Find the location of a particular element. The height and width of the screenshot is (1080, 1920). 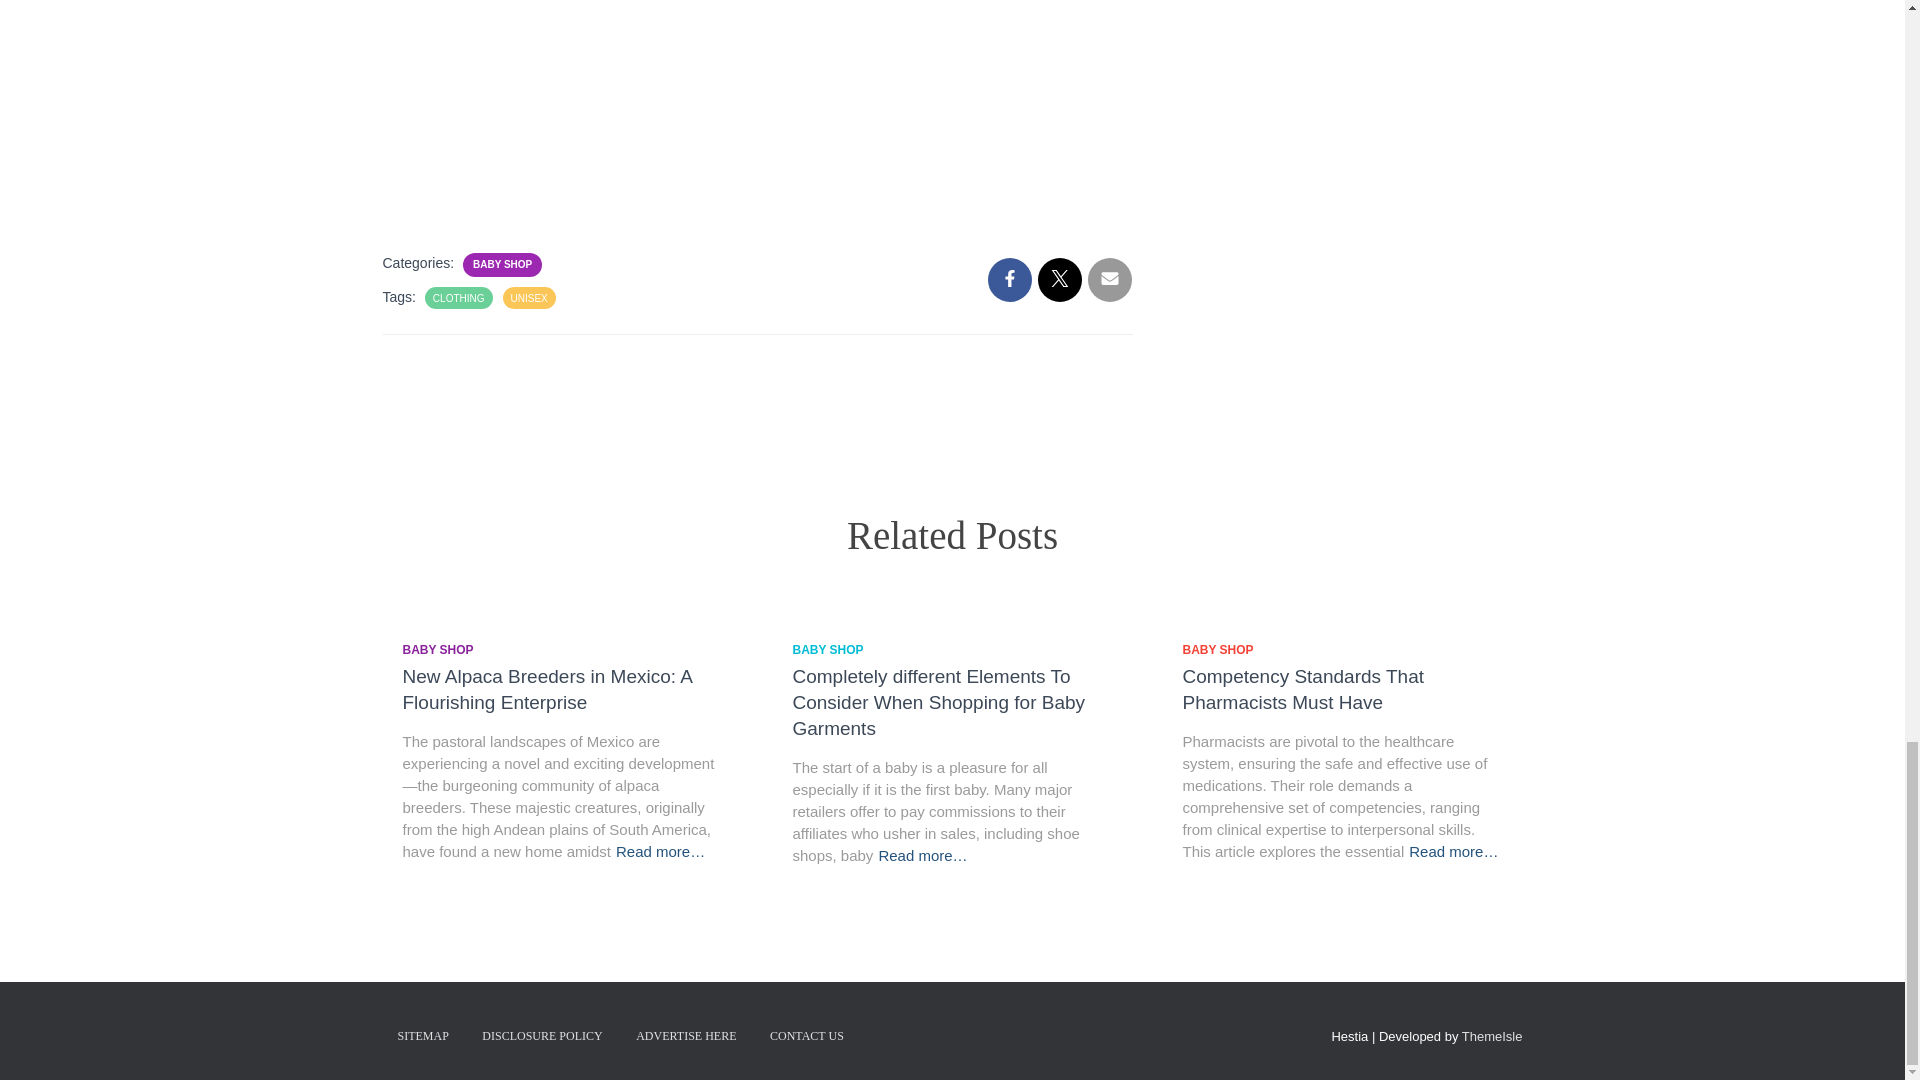

CLOTHING is located at coordinates (459, 298).